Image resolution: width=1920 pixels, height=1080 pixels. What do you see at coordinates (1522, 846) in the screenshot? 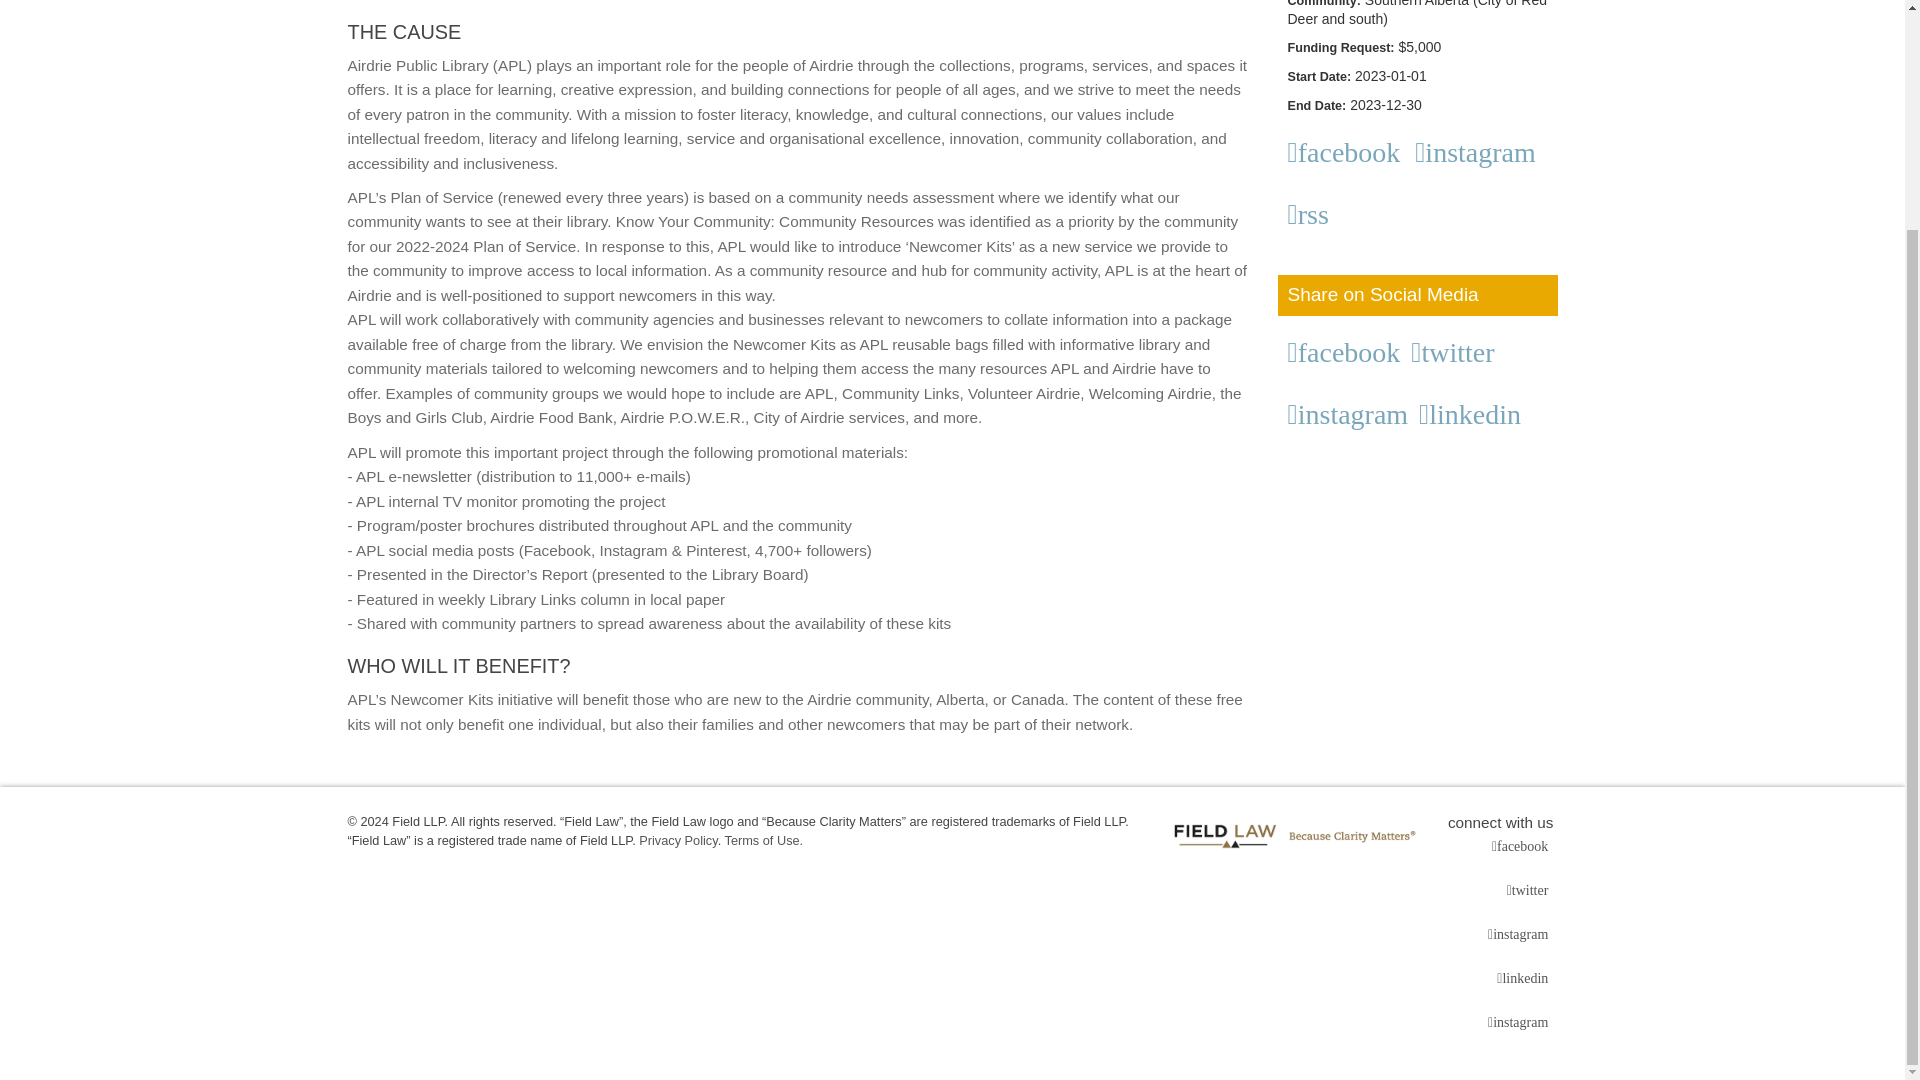
I see `facebook` at bounding box center [1522, 846].